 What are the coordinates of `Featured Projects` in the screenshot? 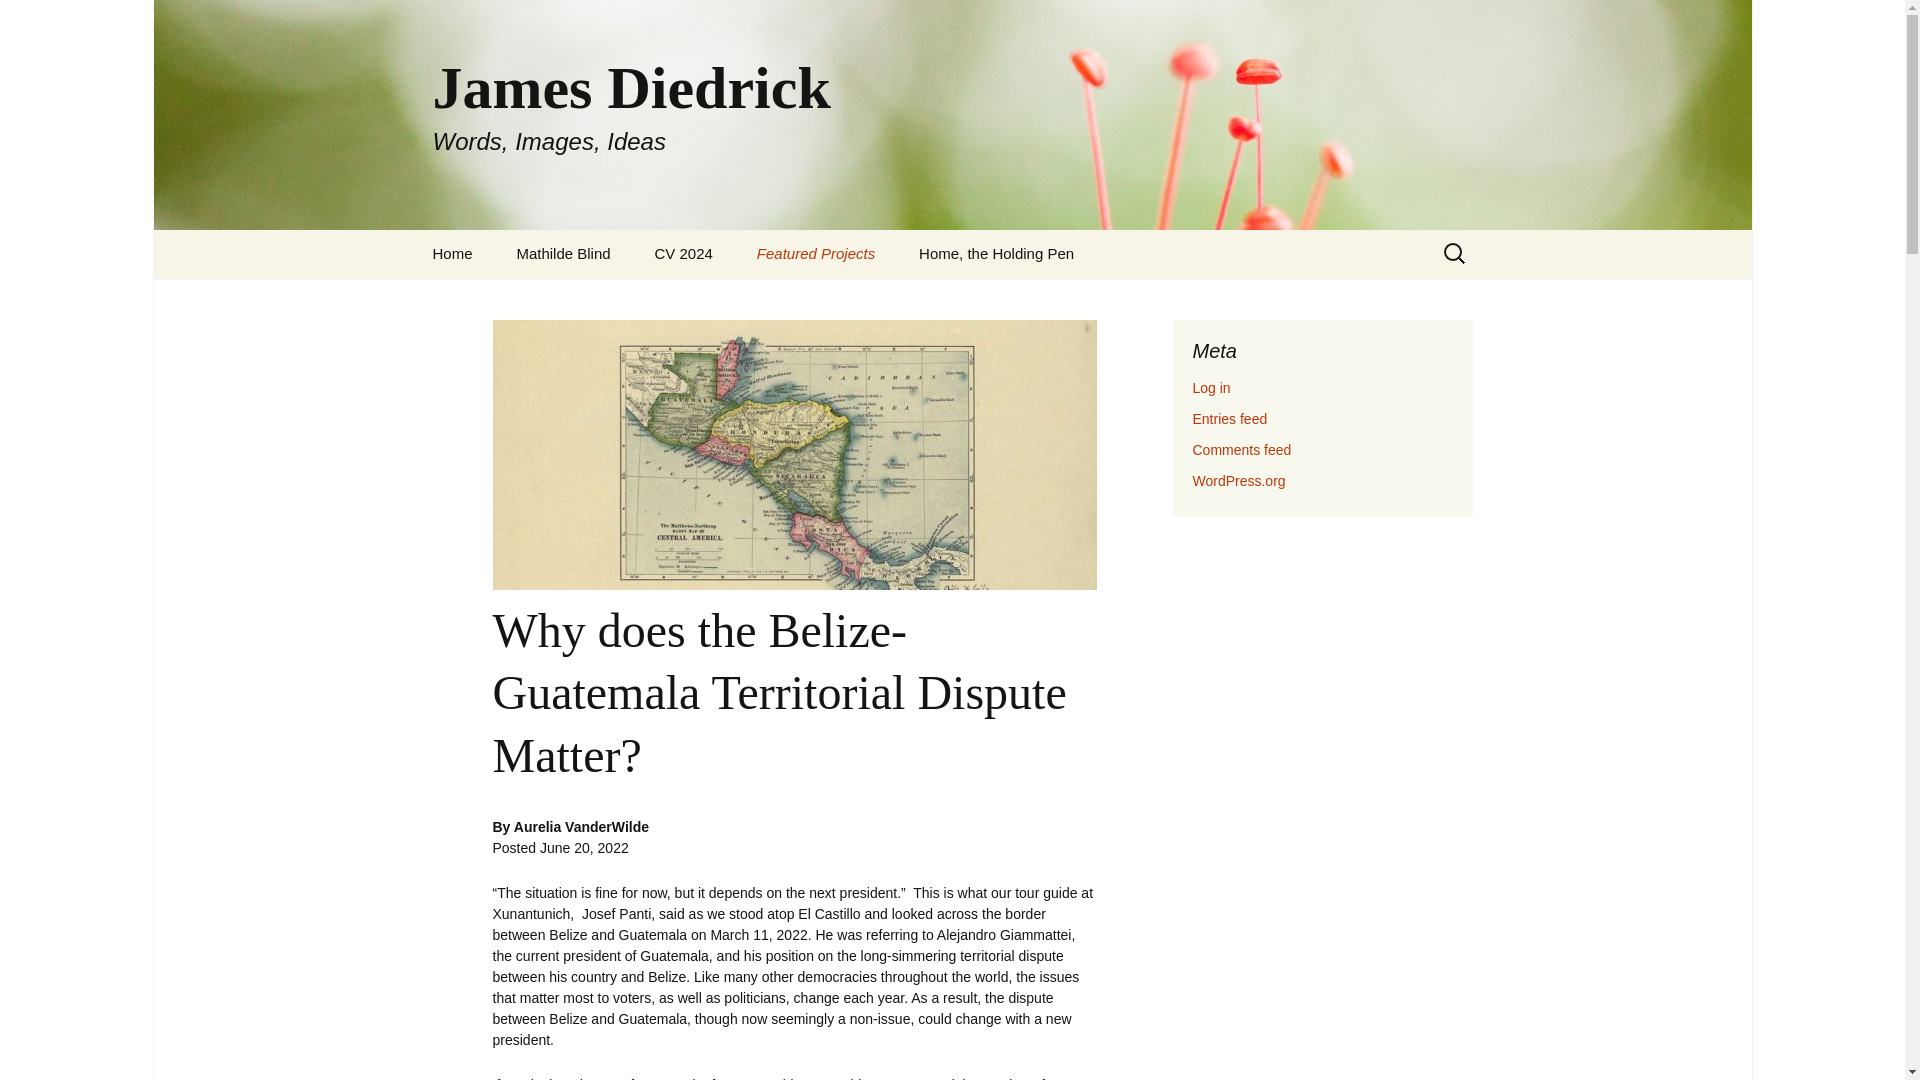 It's located at (816, 254).